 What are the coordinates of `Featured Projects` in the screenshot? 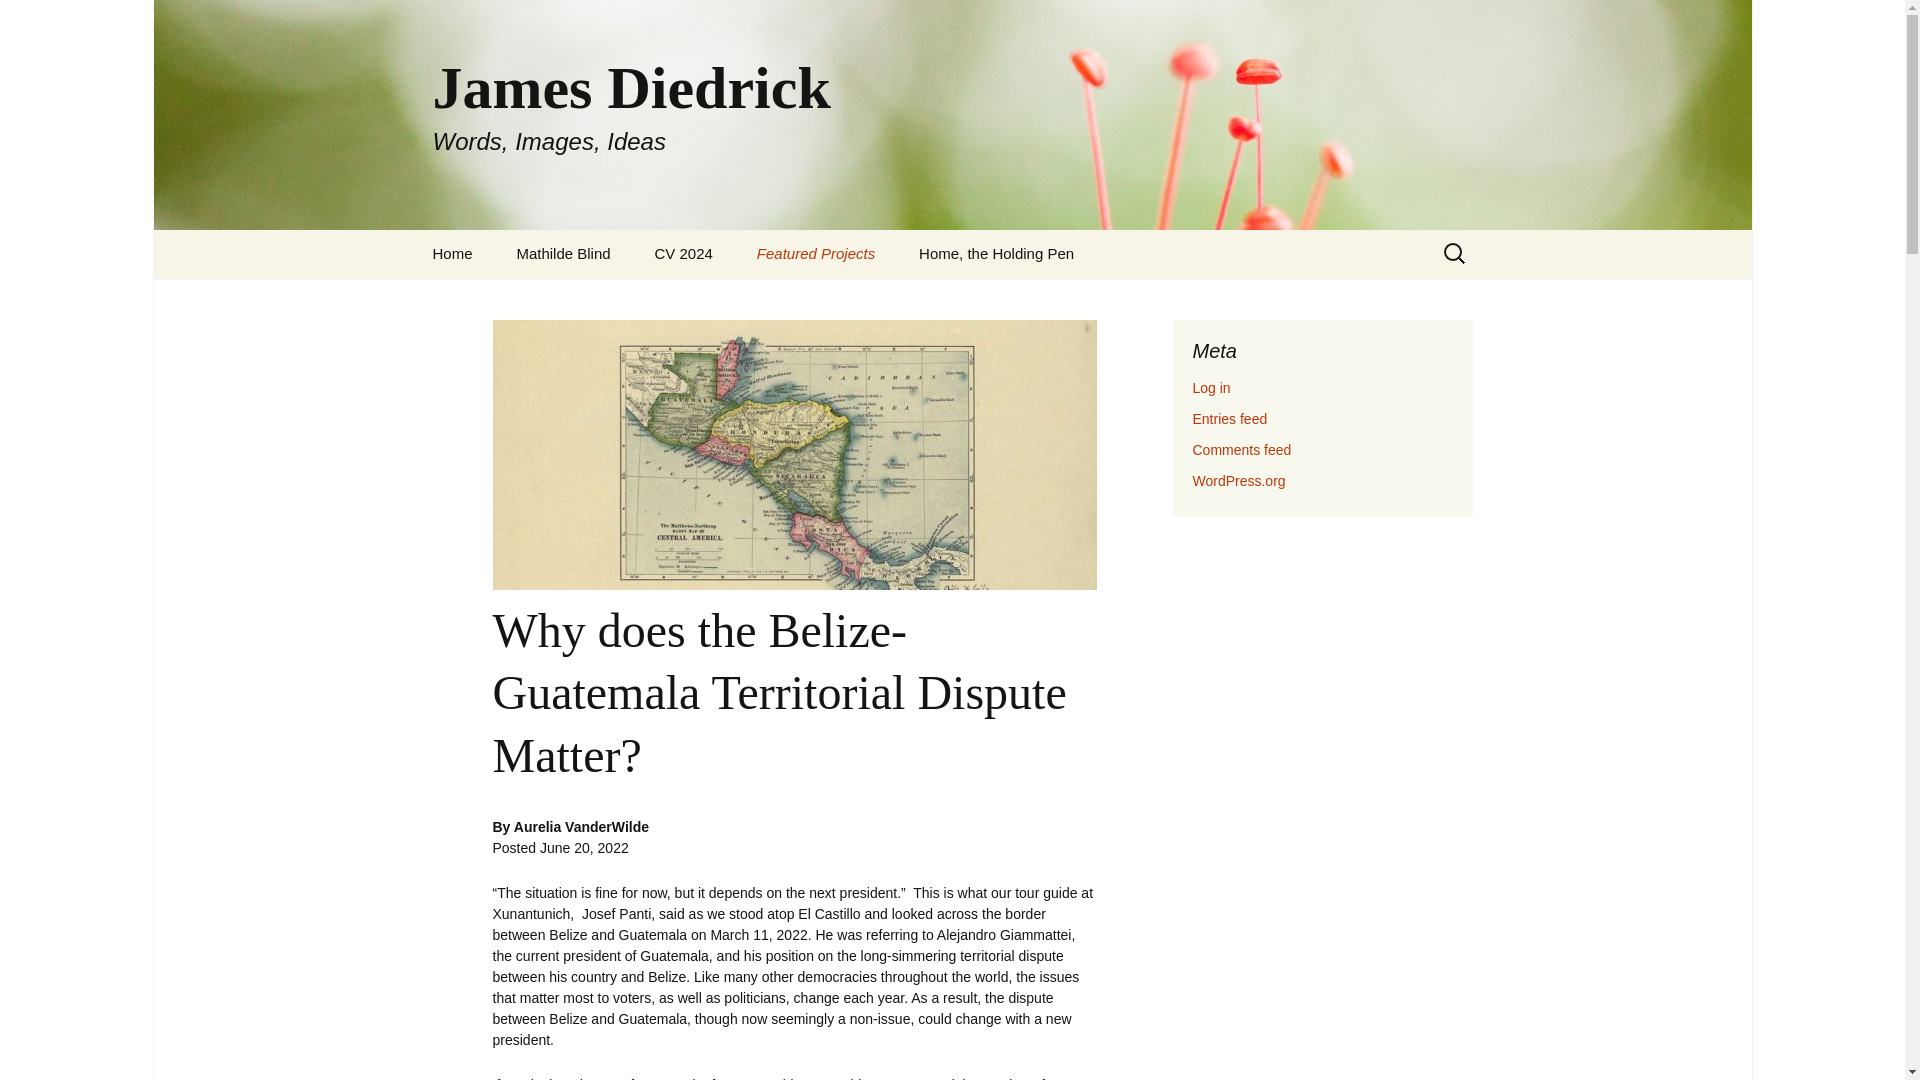 It's located at (816, 254).